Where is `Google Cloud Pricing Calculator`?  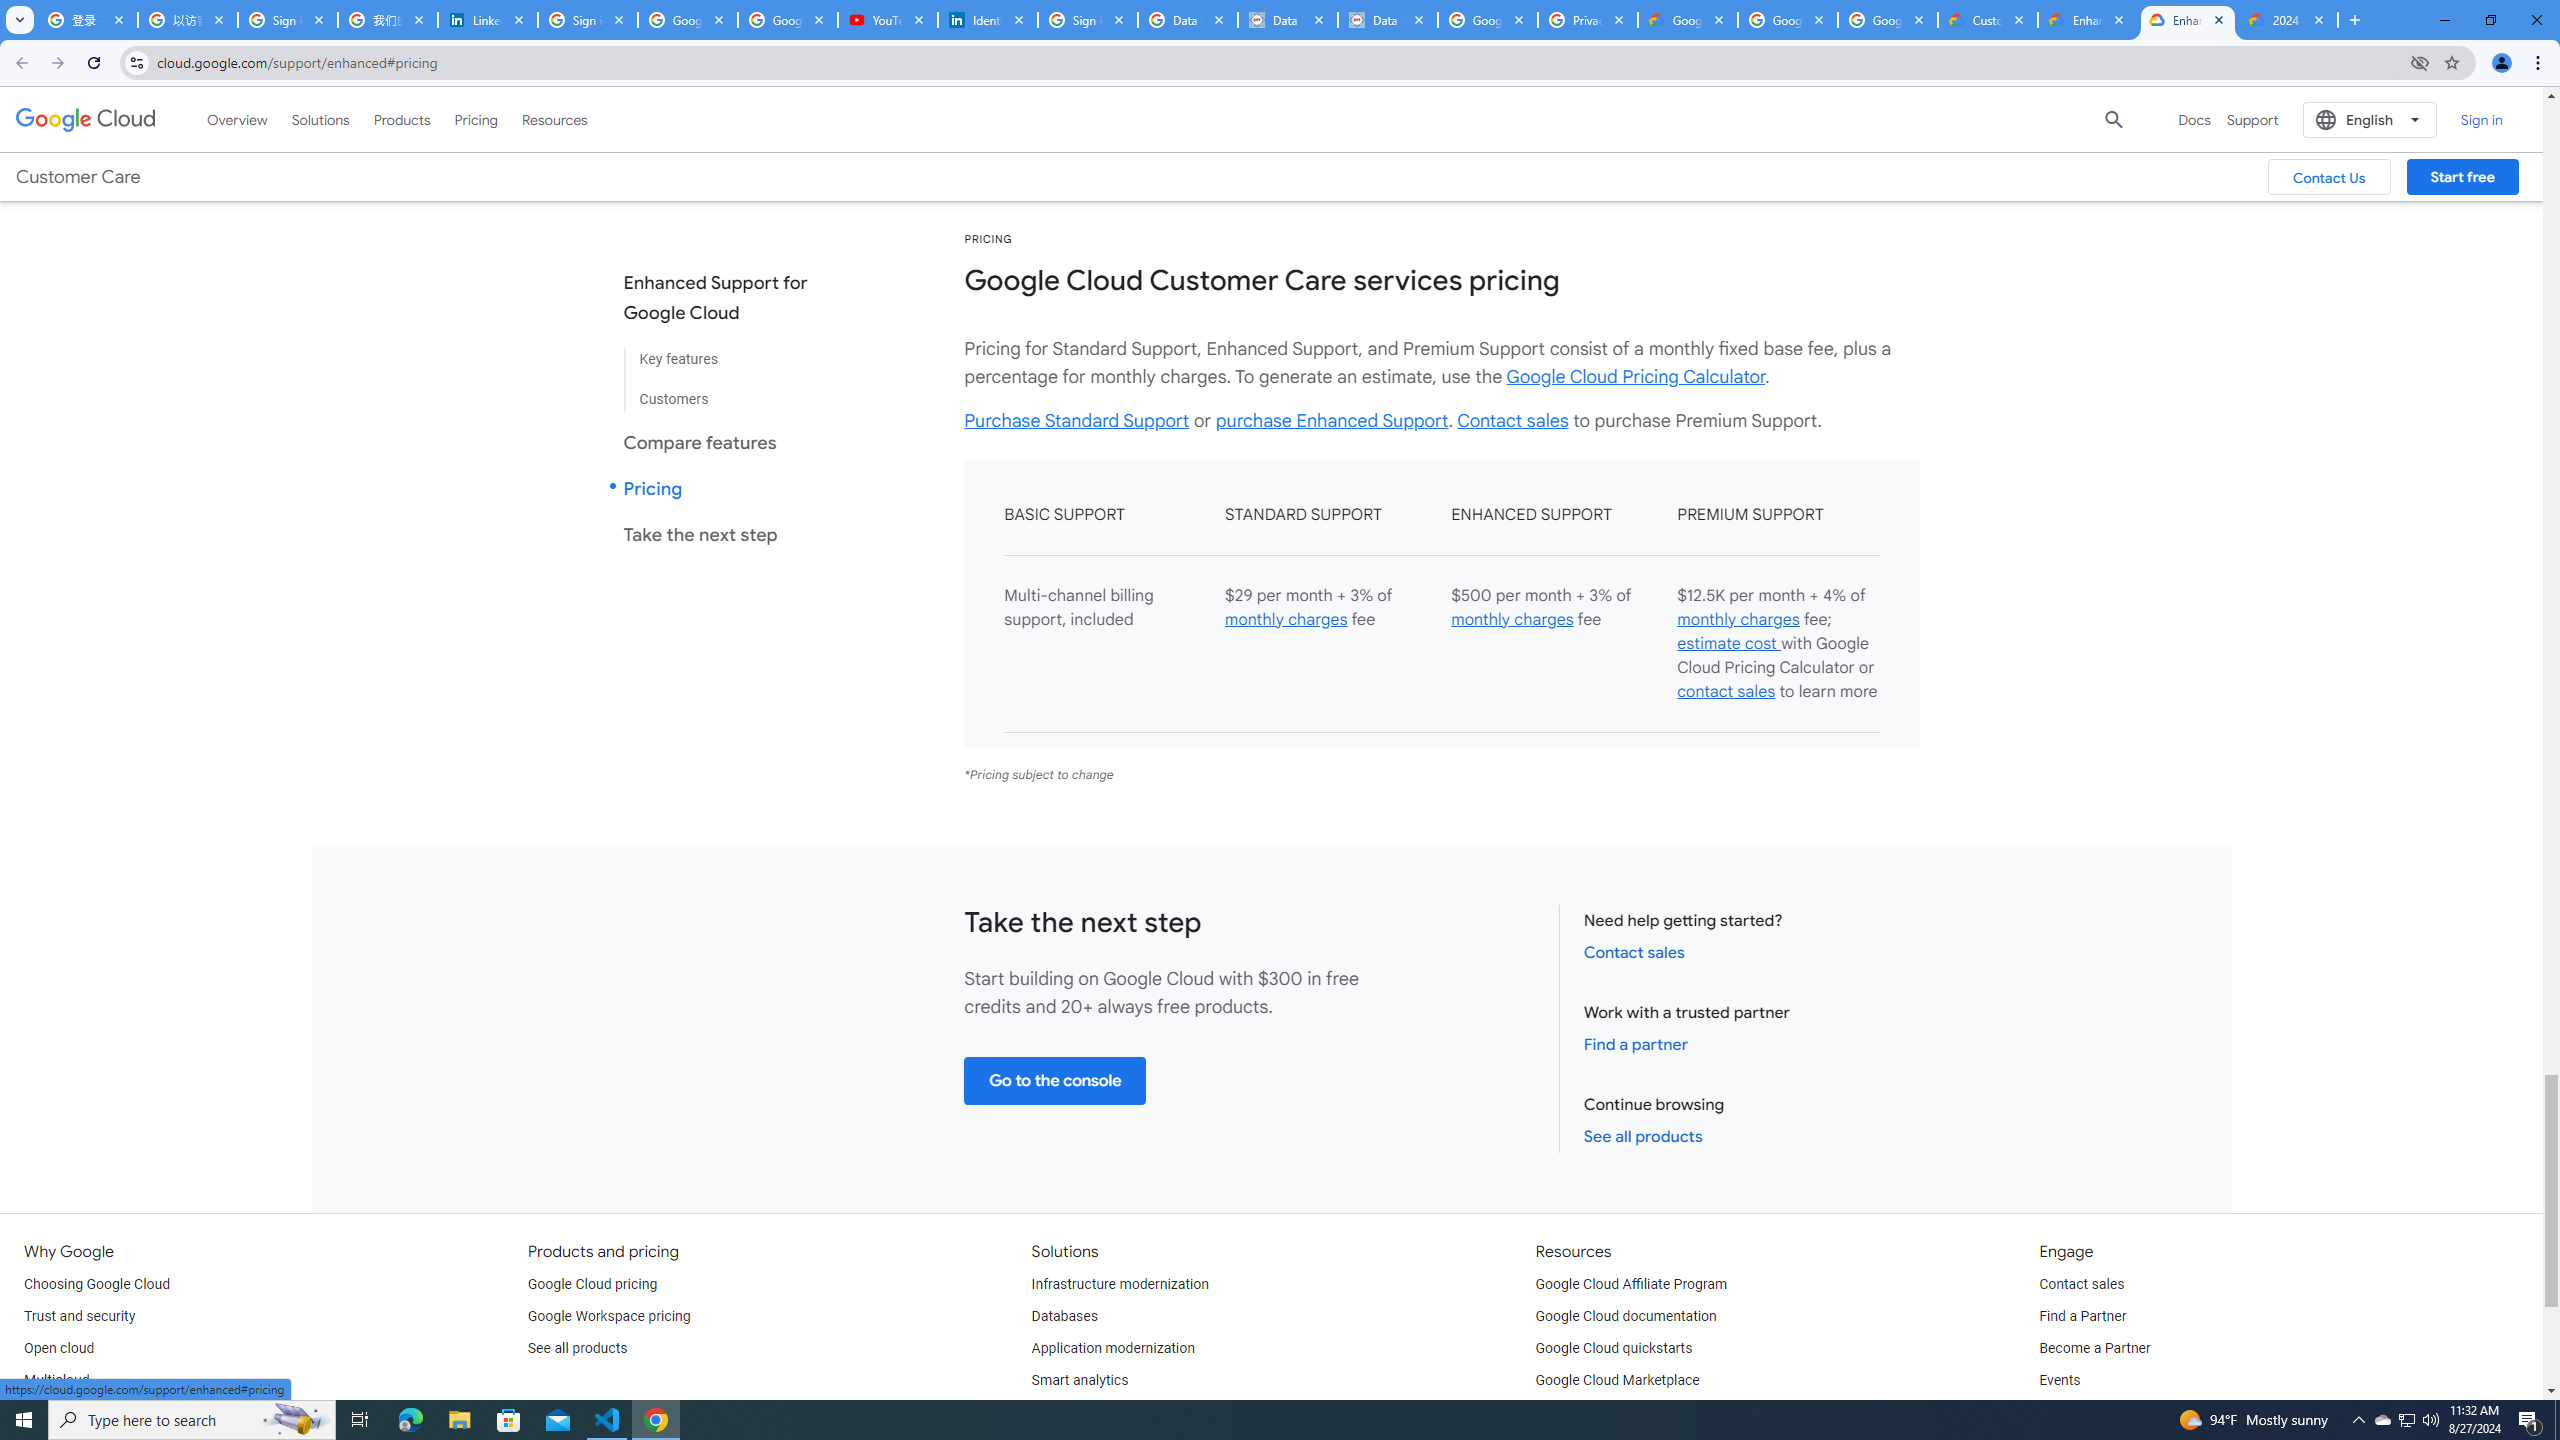 Google Cloud Pricing Calculator is located at coordinates (1636, 376).